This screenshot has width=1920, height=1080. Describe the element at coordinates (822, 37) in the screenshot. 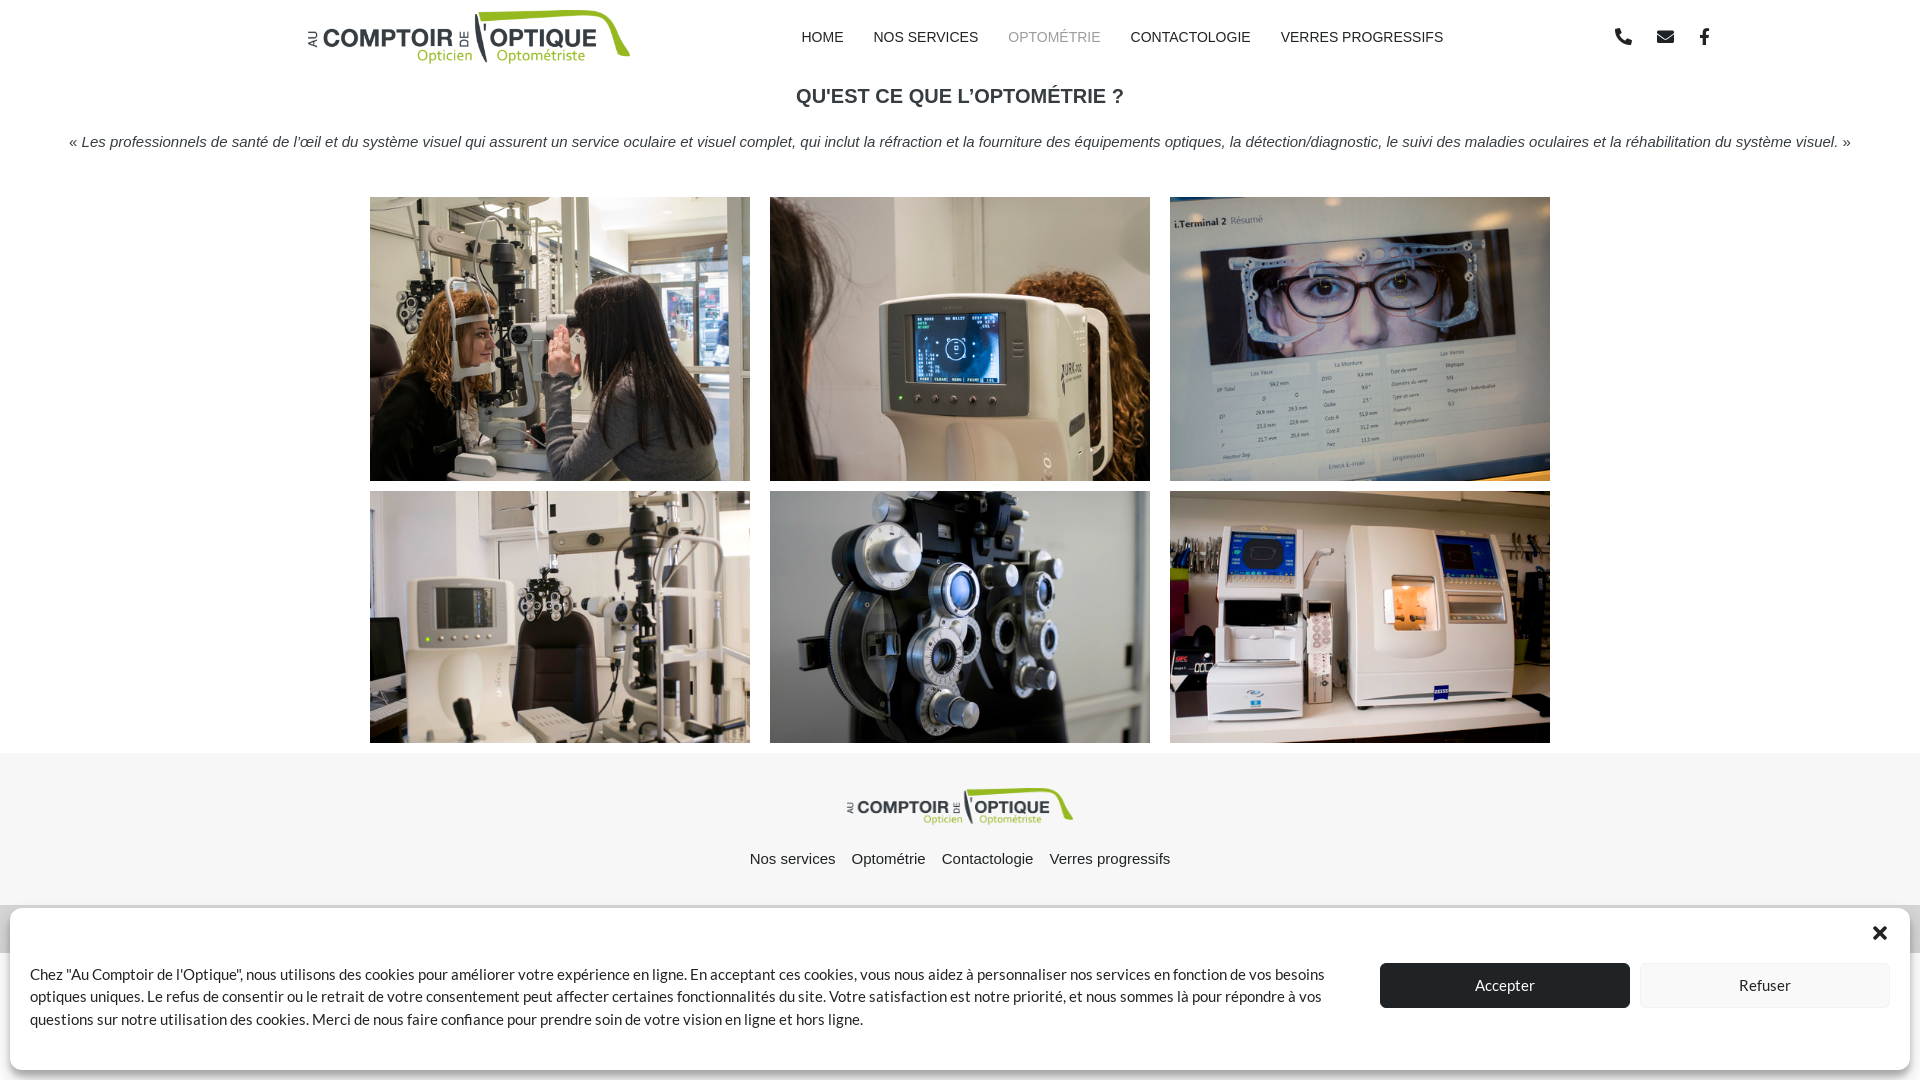

I see `HOME` at that location.